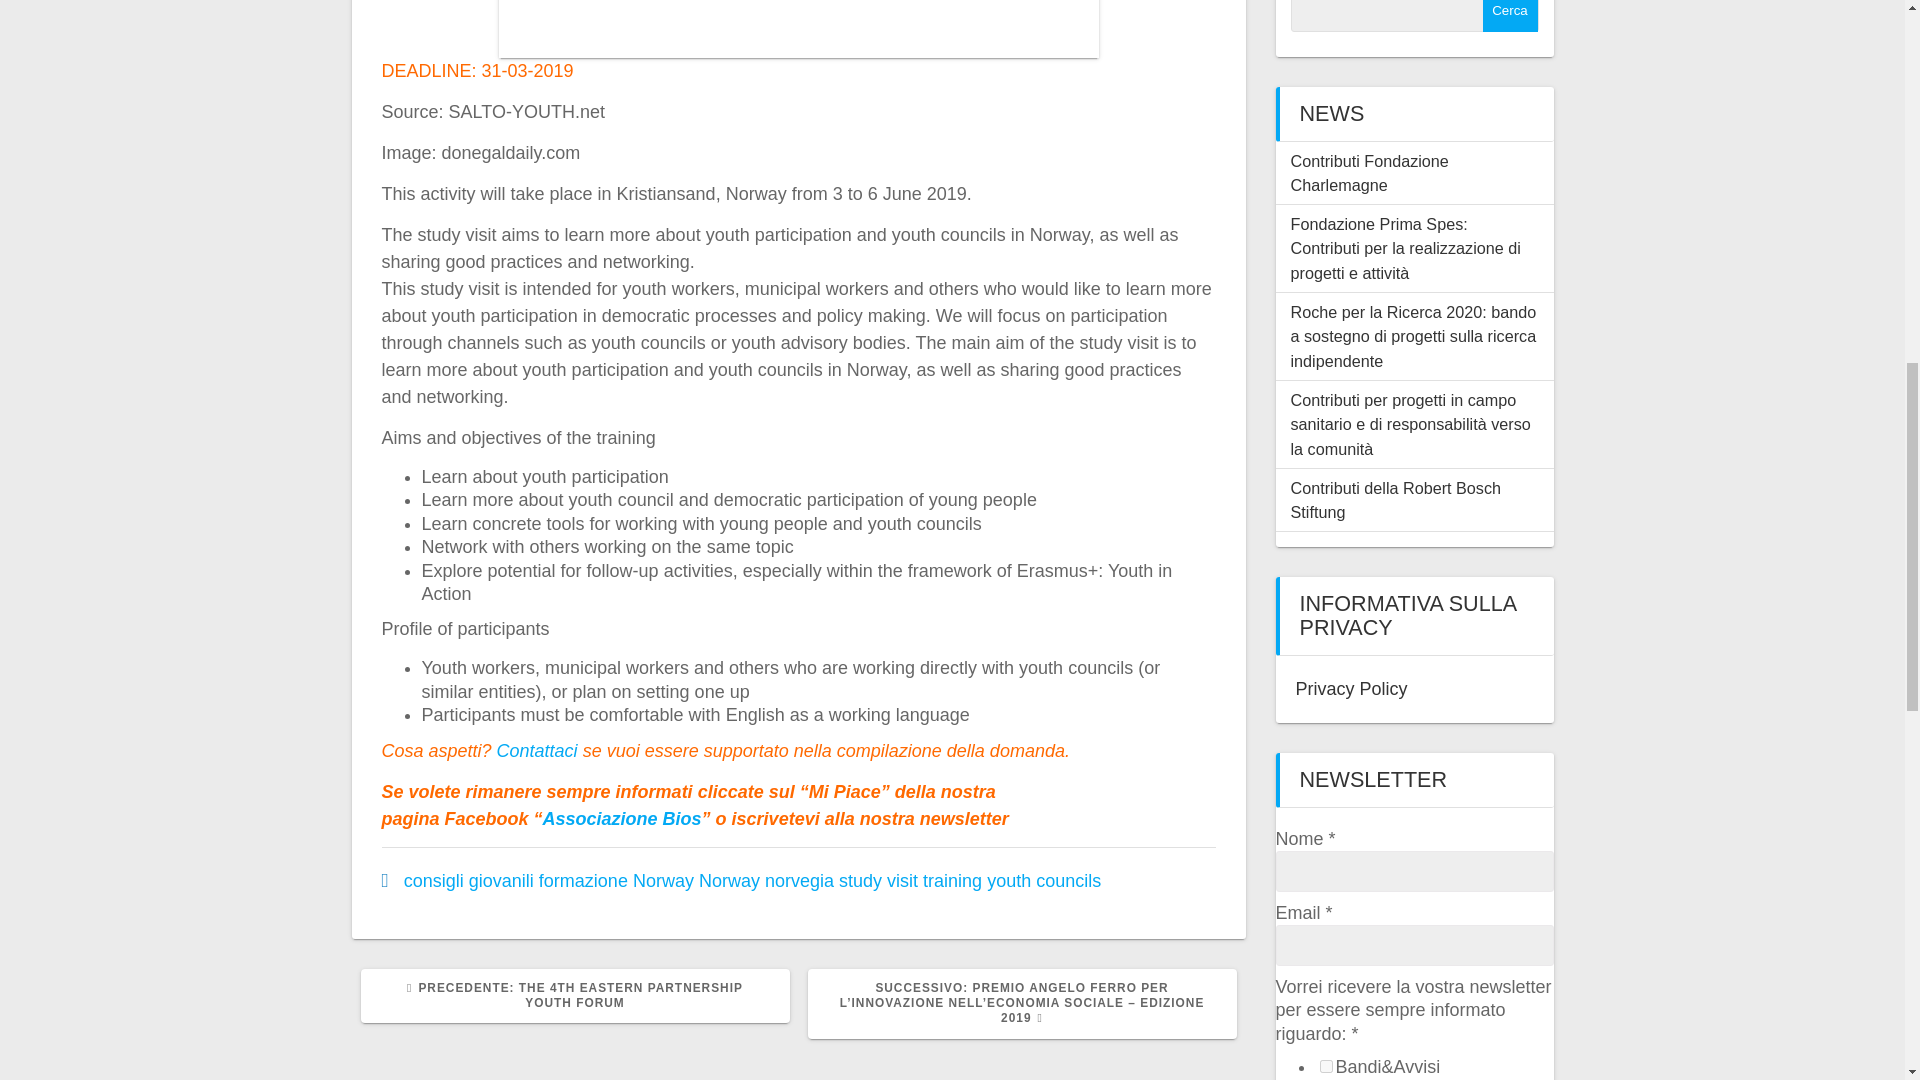  What do you see at coordinates (468, 880) in the screenshot?
I see `consigli giovanili` at bounding box center [468, 880].